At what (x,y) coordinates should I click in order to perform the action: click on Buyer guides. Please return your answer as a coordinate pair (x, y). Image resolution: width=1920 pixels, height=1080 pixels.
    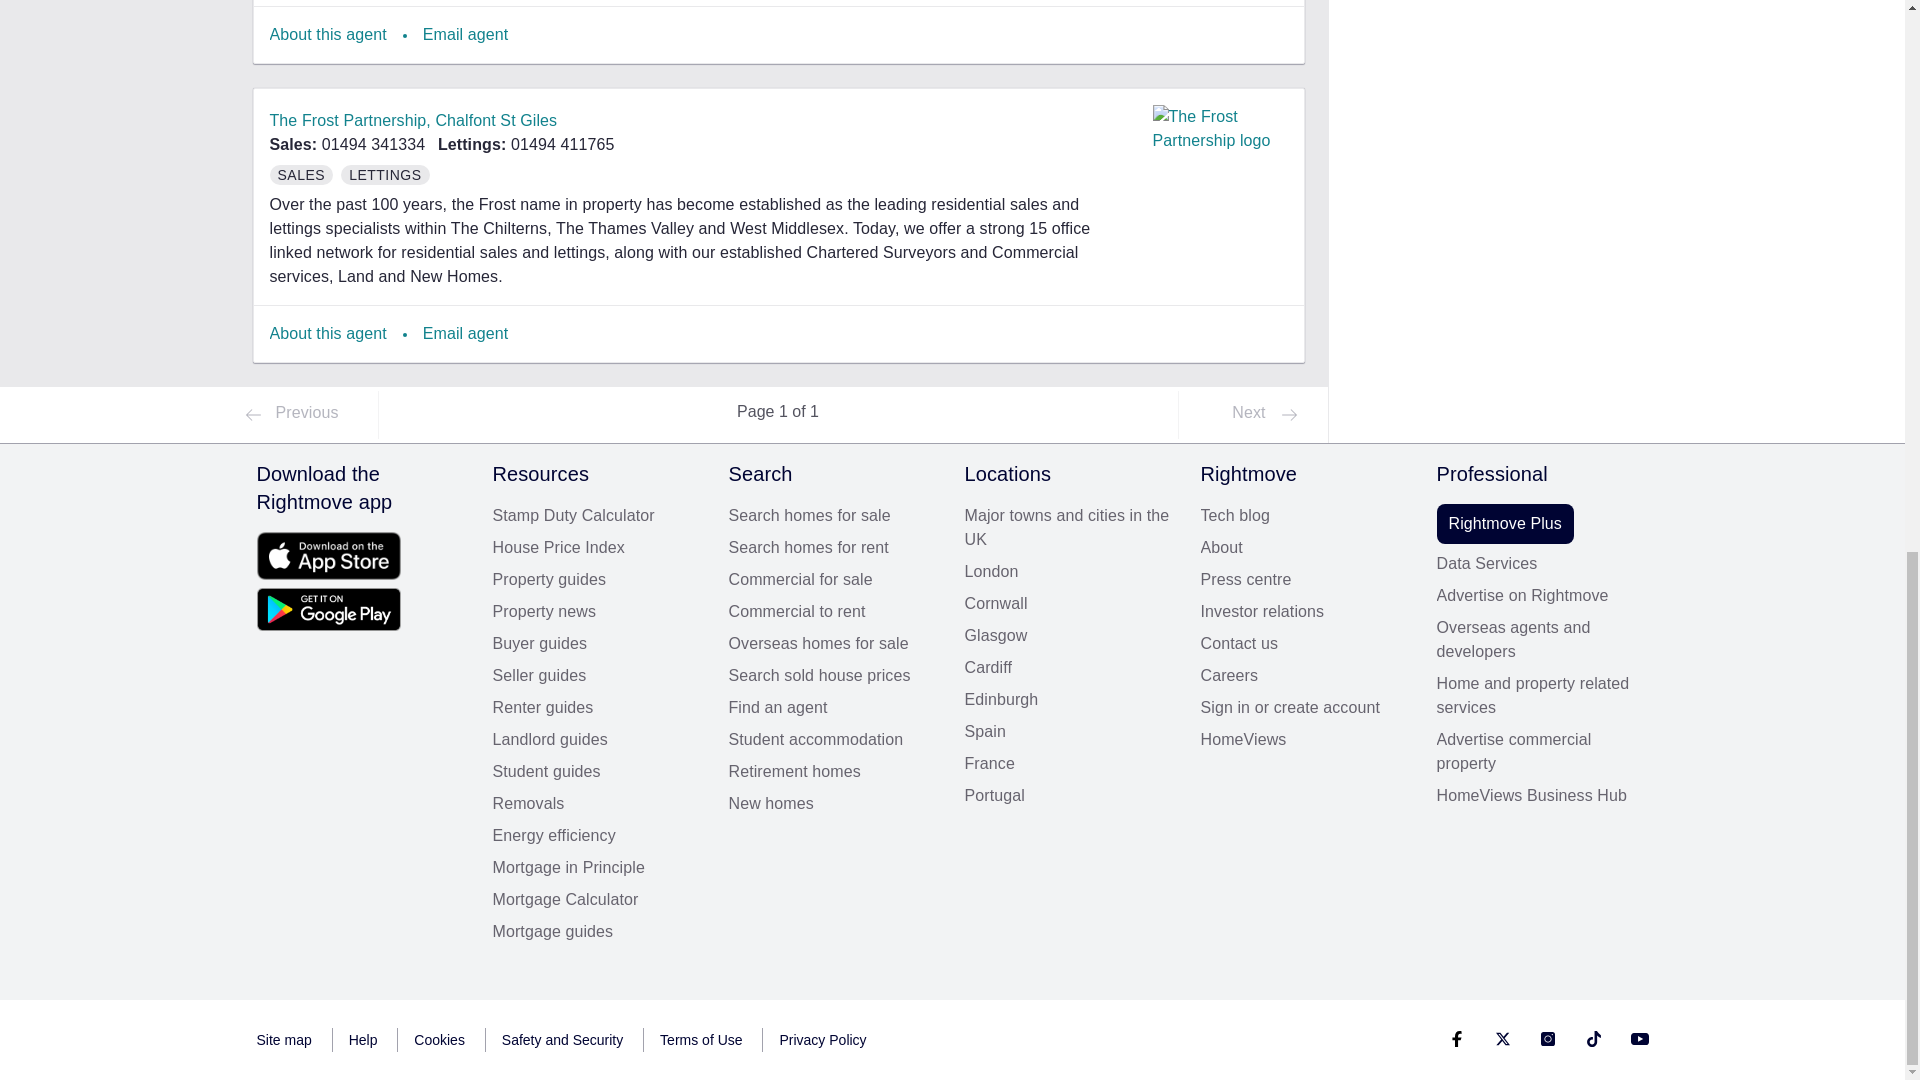
    Looking at the image, I should click on (598, 643).